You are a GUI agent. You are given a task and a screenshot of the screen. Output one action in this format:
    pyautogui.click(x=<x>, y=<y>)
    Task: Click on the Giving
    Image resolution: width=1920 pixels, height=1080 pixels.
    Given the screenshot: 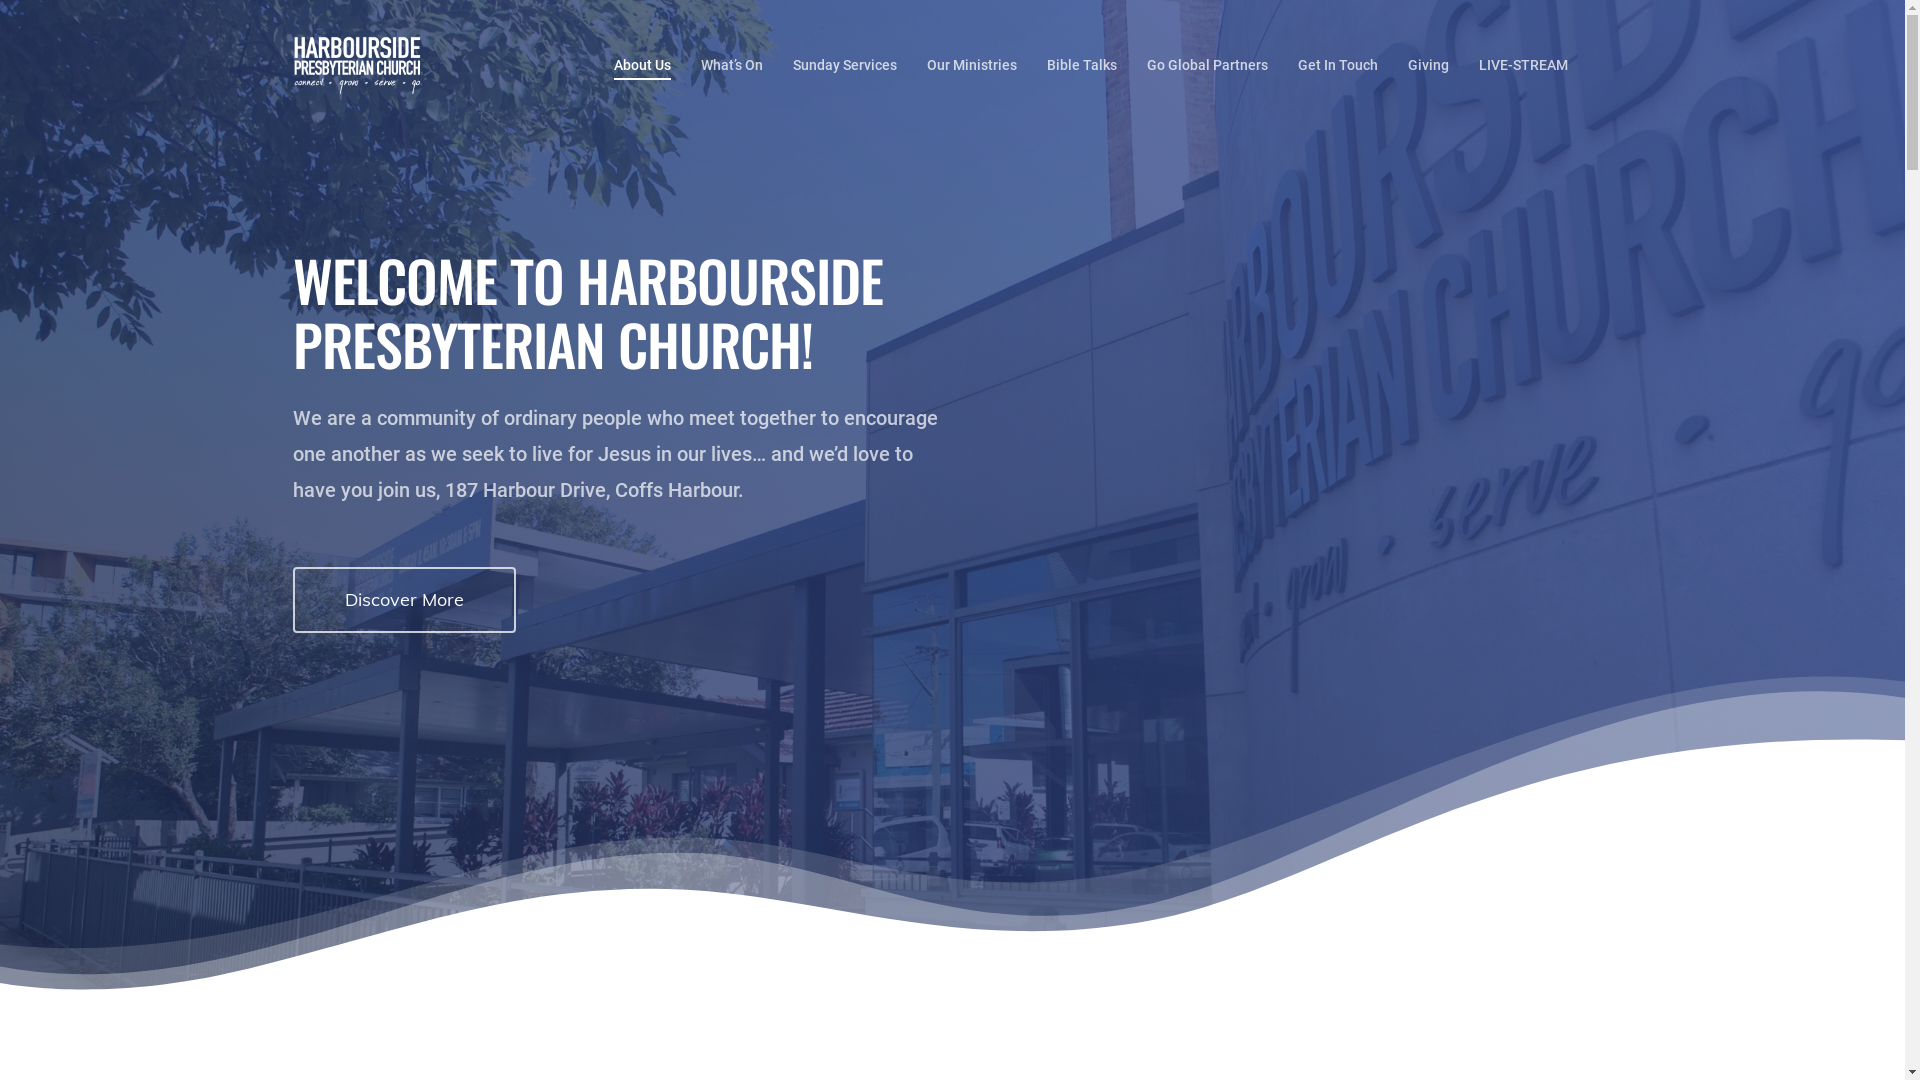 What is the action you would take?
    pyautogui.click(x=1428, y=66)
    